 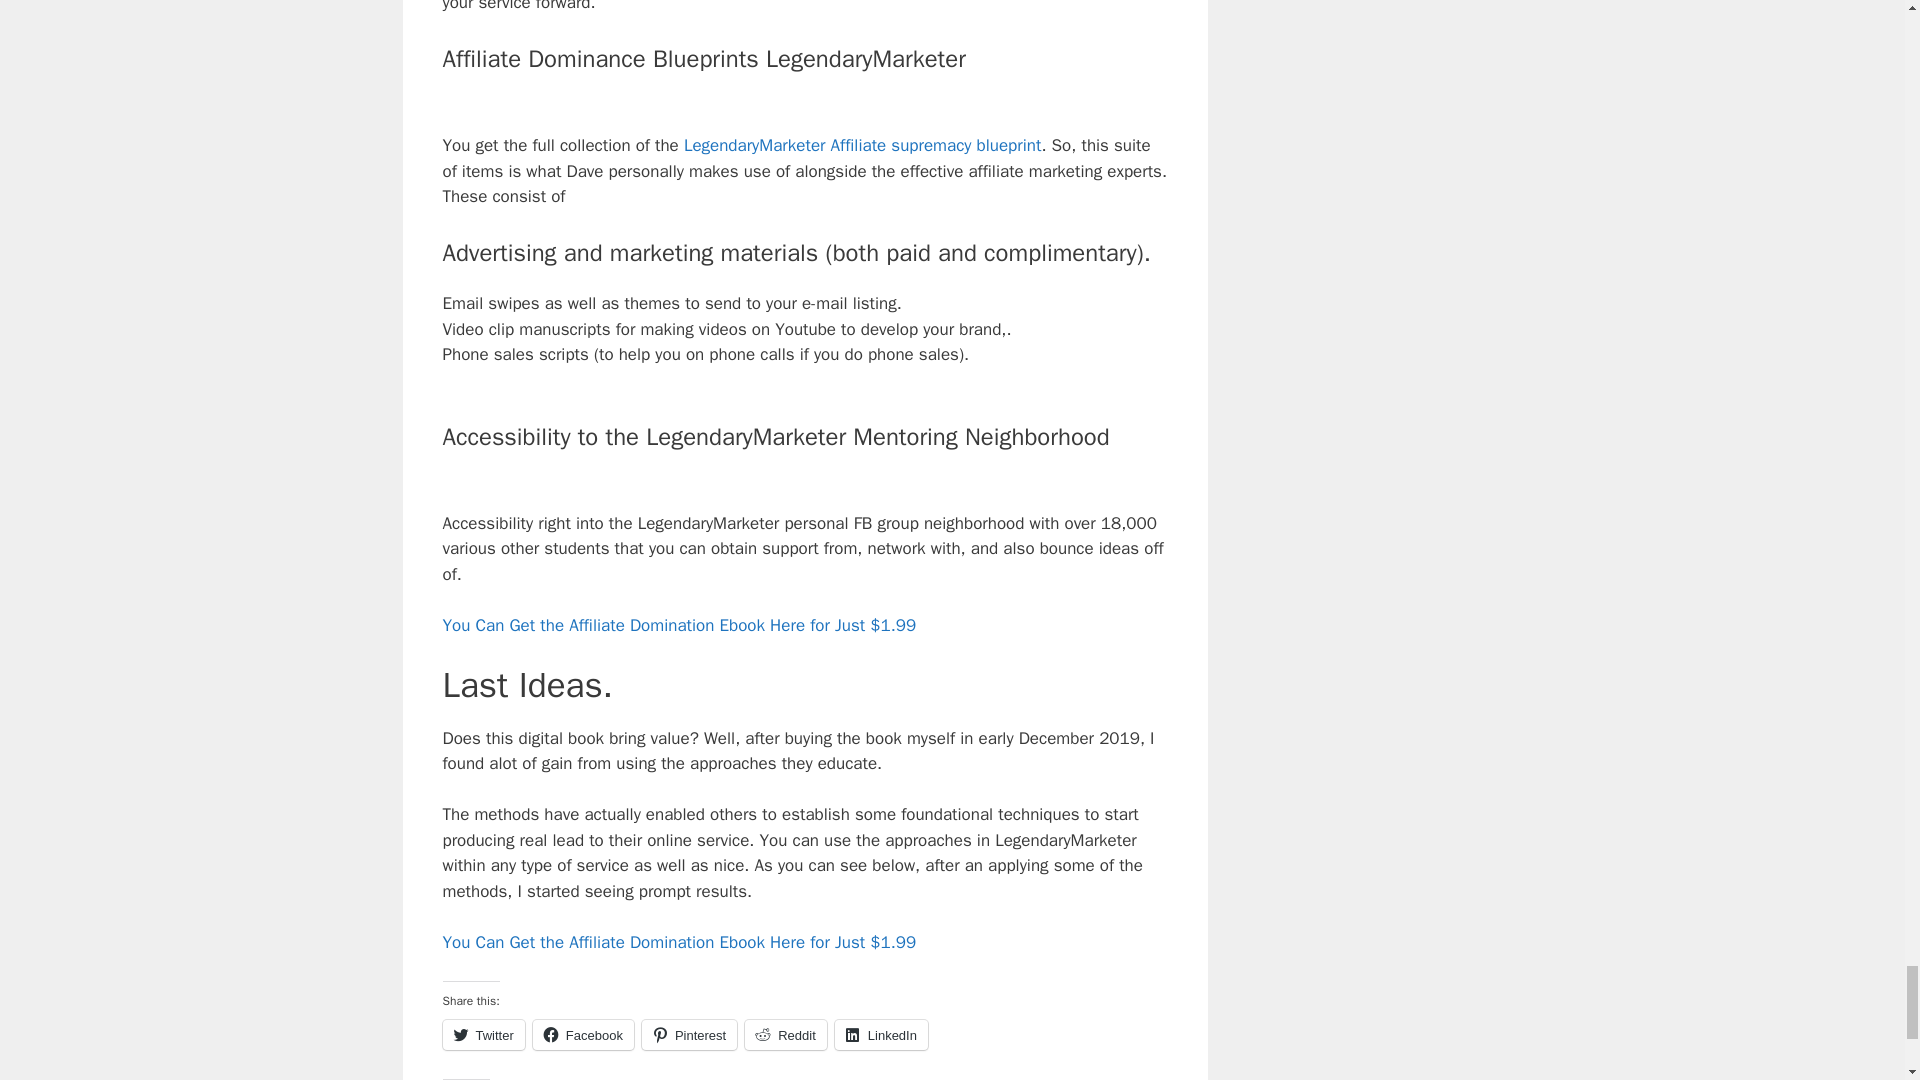 What do you see at coordinates (583, 1034) in the screenshot?
I see `Click to share on Facebook` at bounding box center [583, 1034].